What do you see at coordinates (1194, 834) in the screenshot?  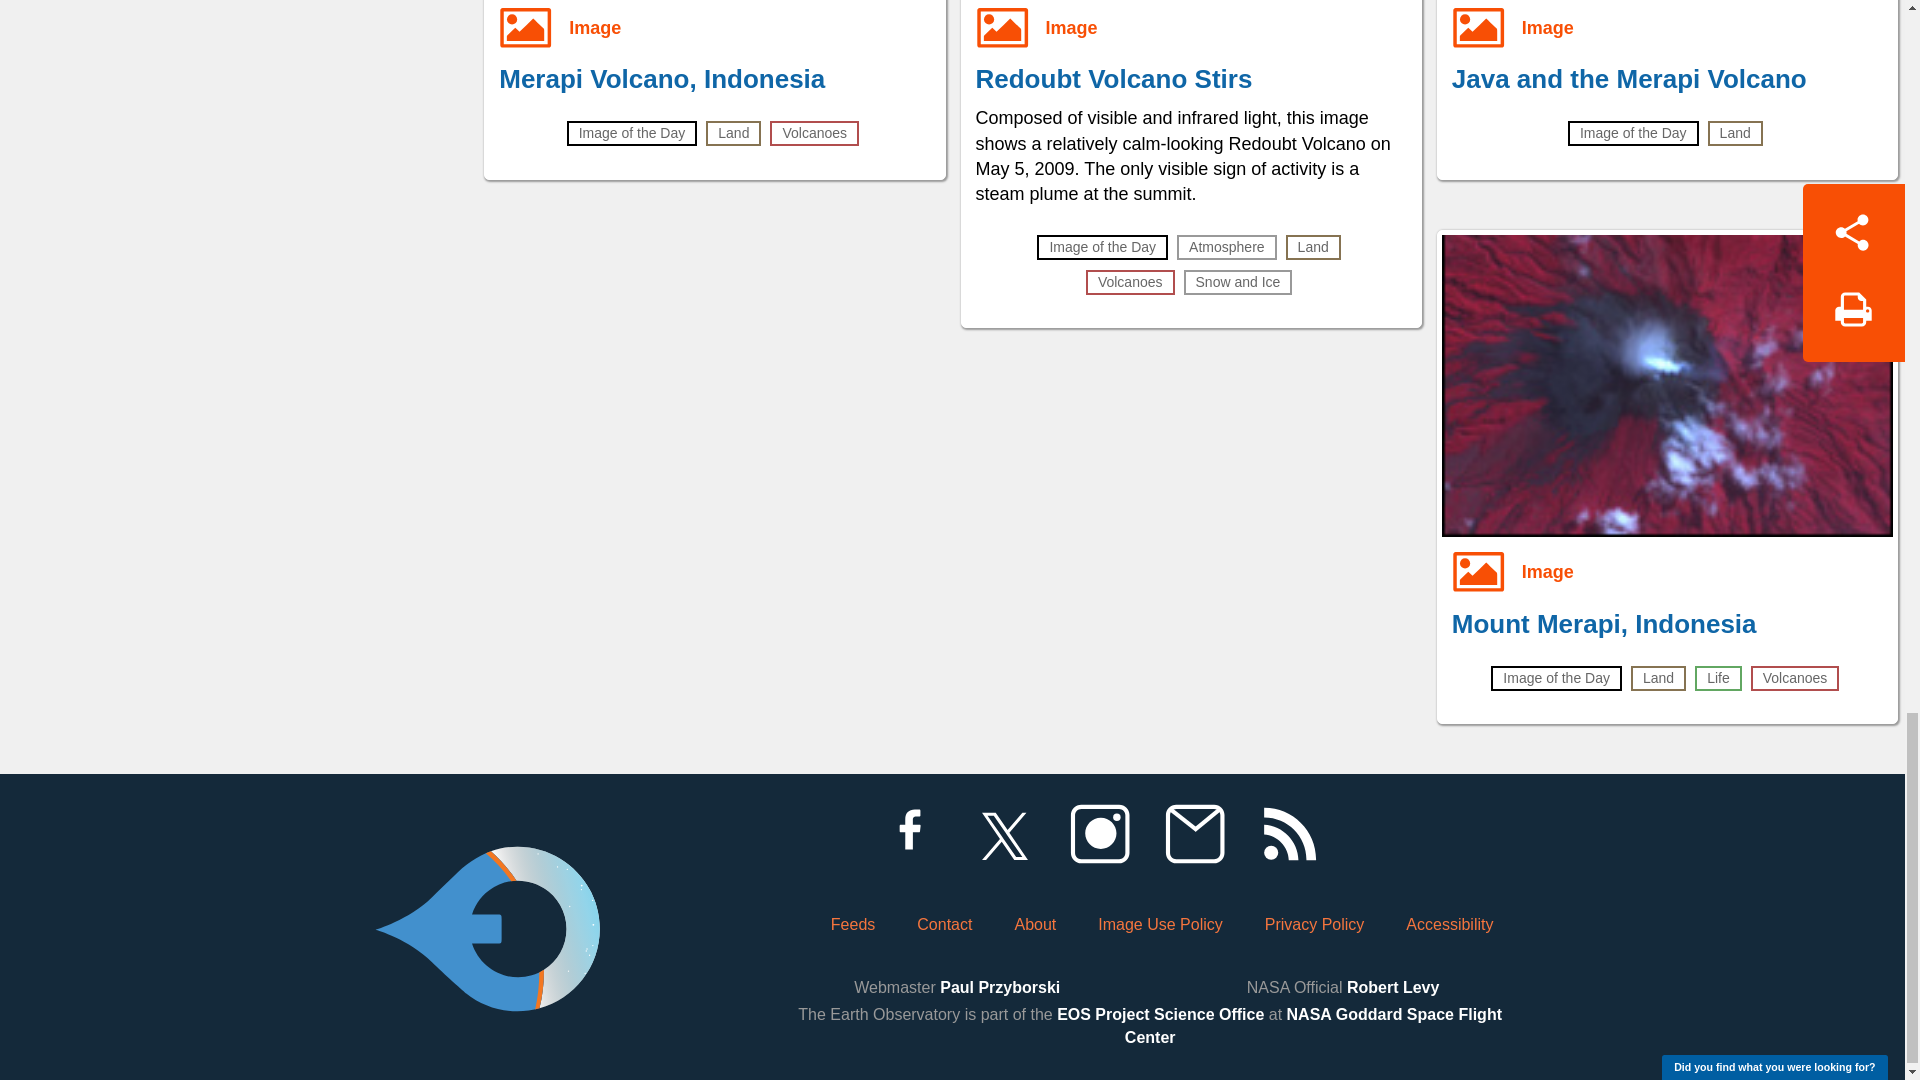 I see `Subscribe` at bounding box center [1194, 834].